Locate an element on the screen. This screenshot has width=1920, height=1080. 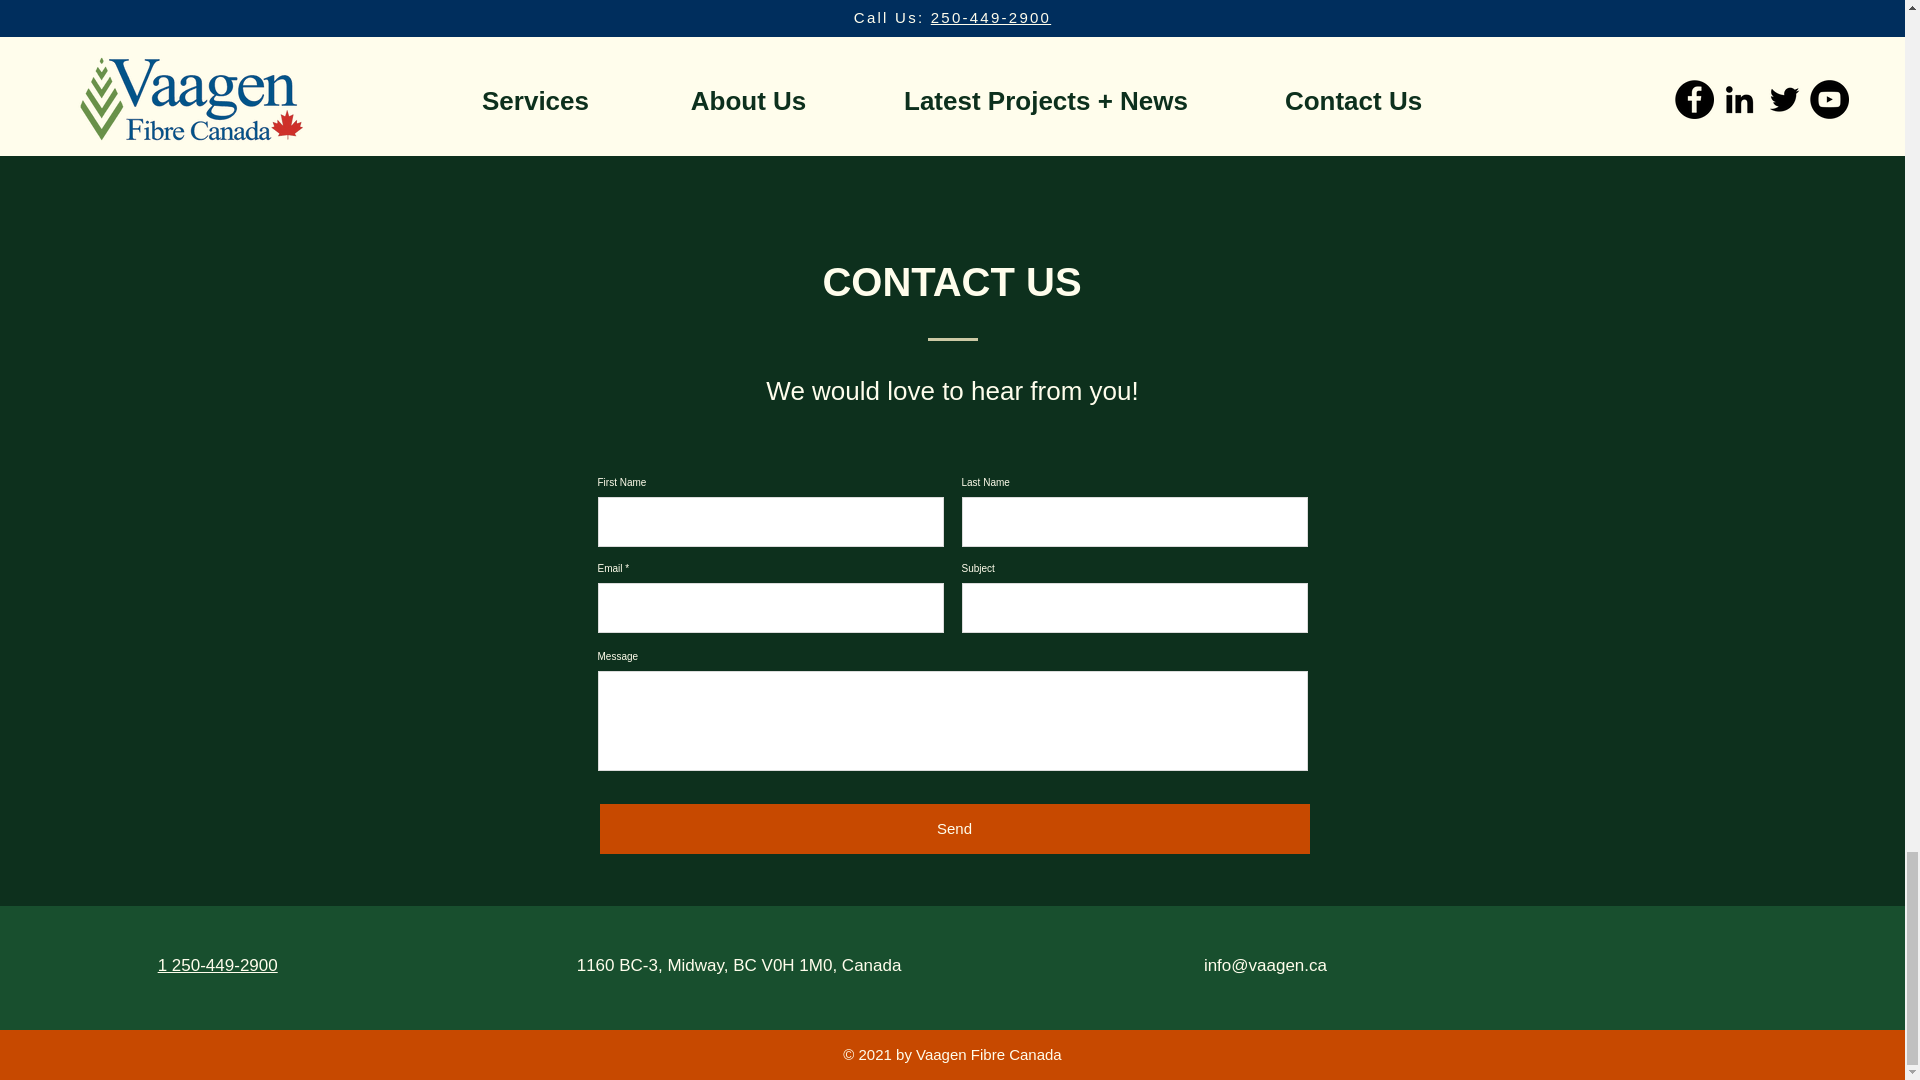
0 is located at coordinates (218, 965).